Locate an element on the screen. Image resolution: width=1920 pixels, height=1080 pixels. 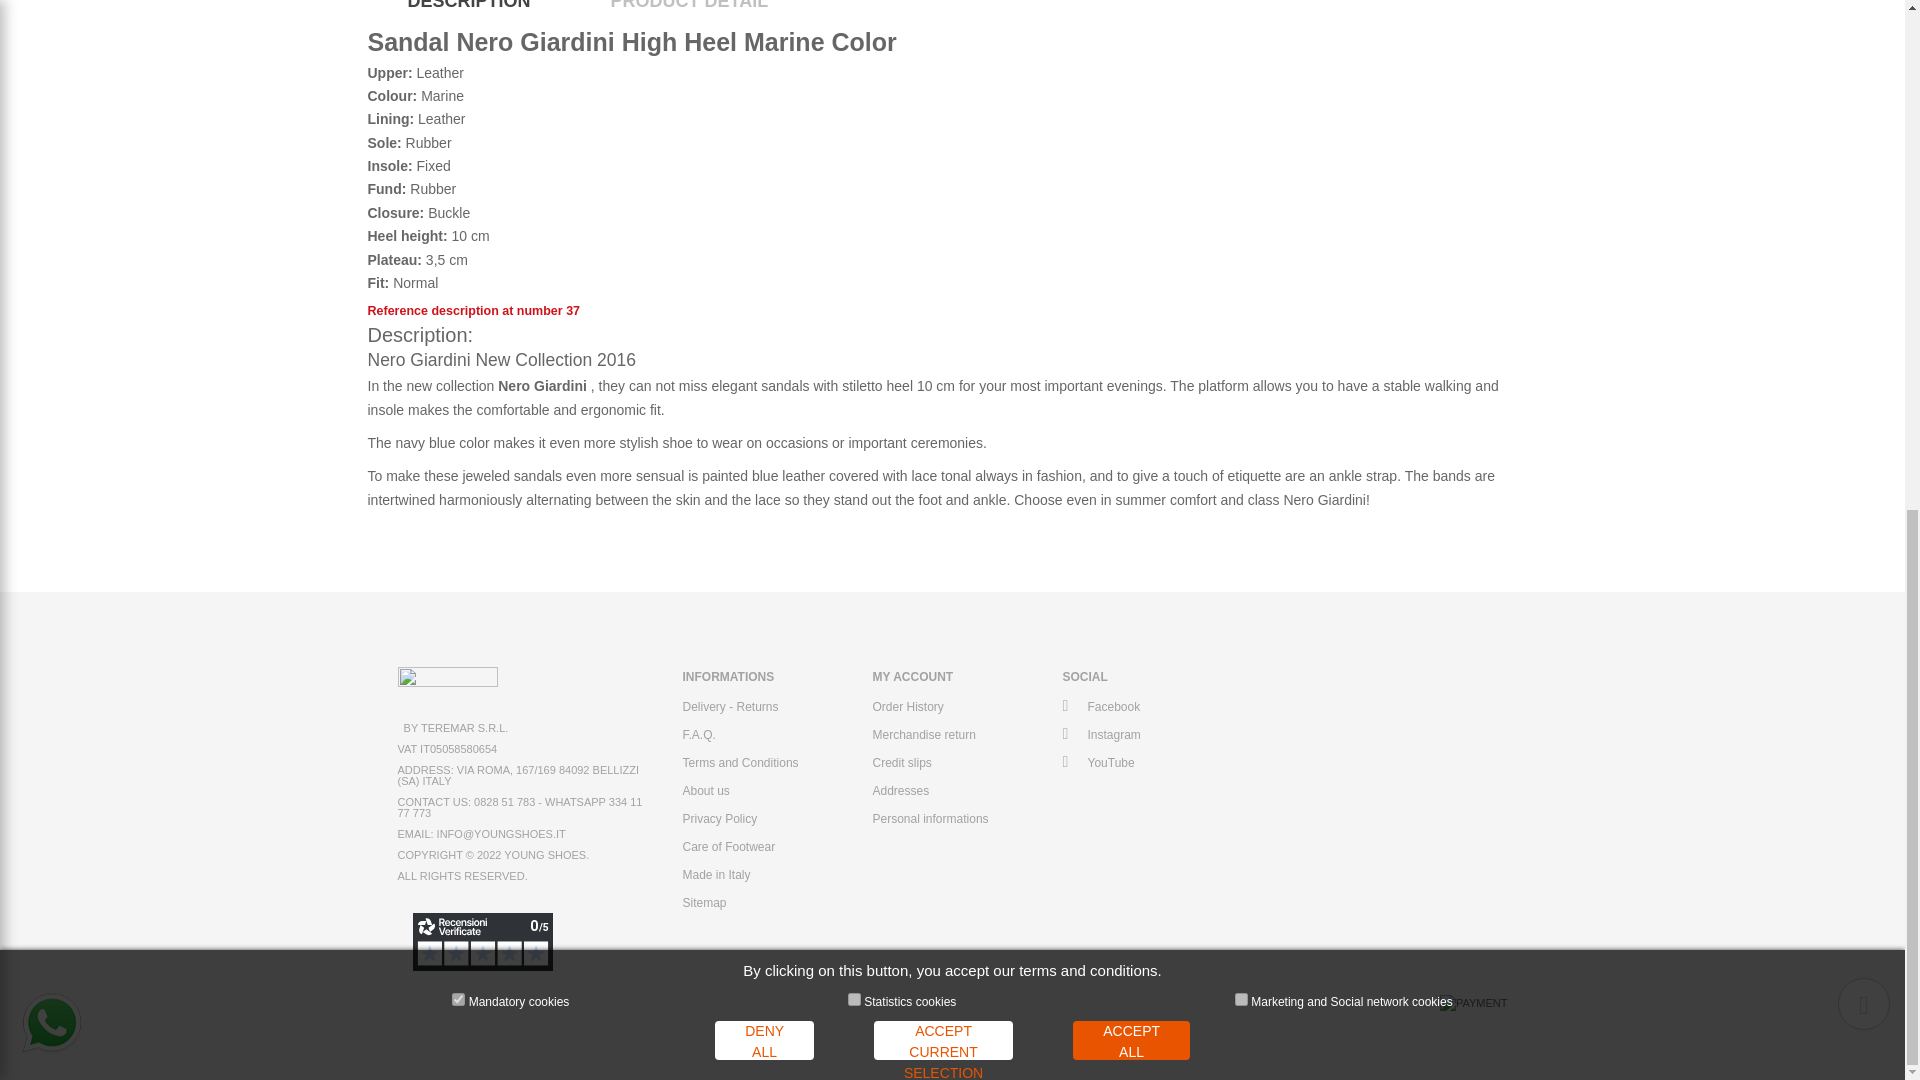
on is located at coordinates (854, 34).